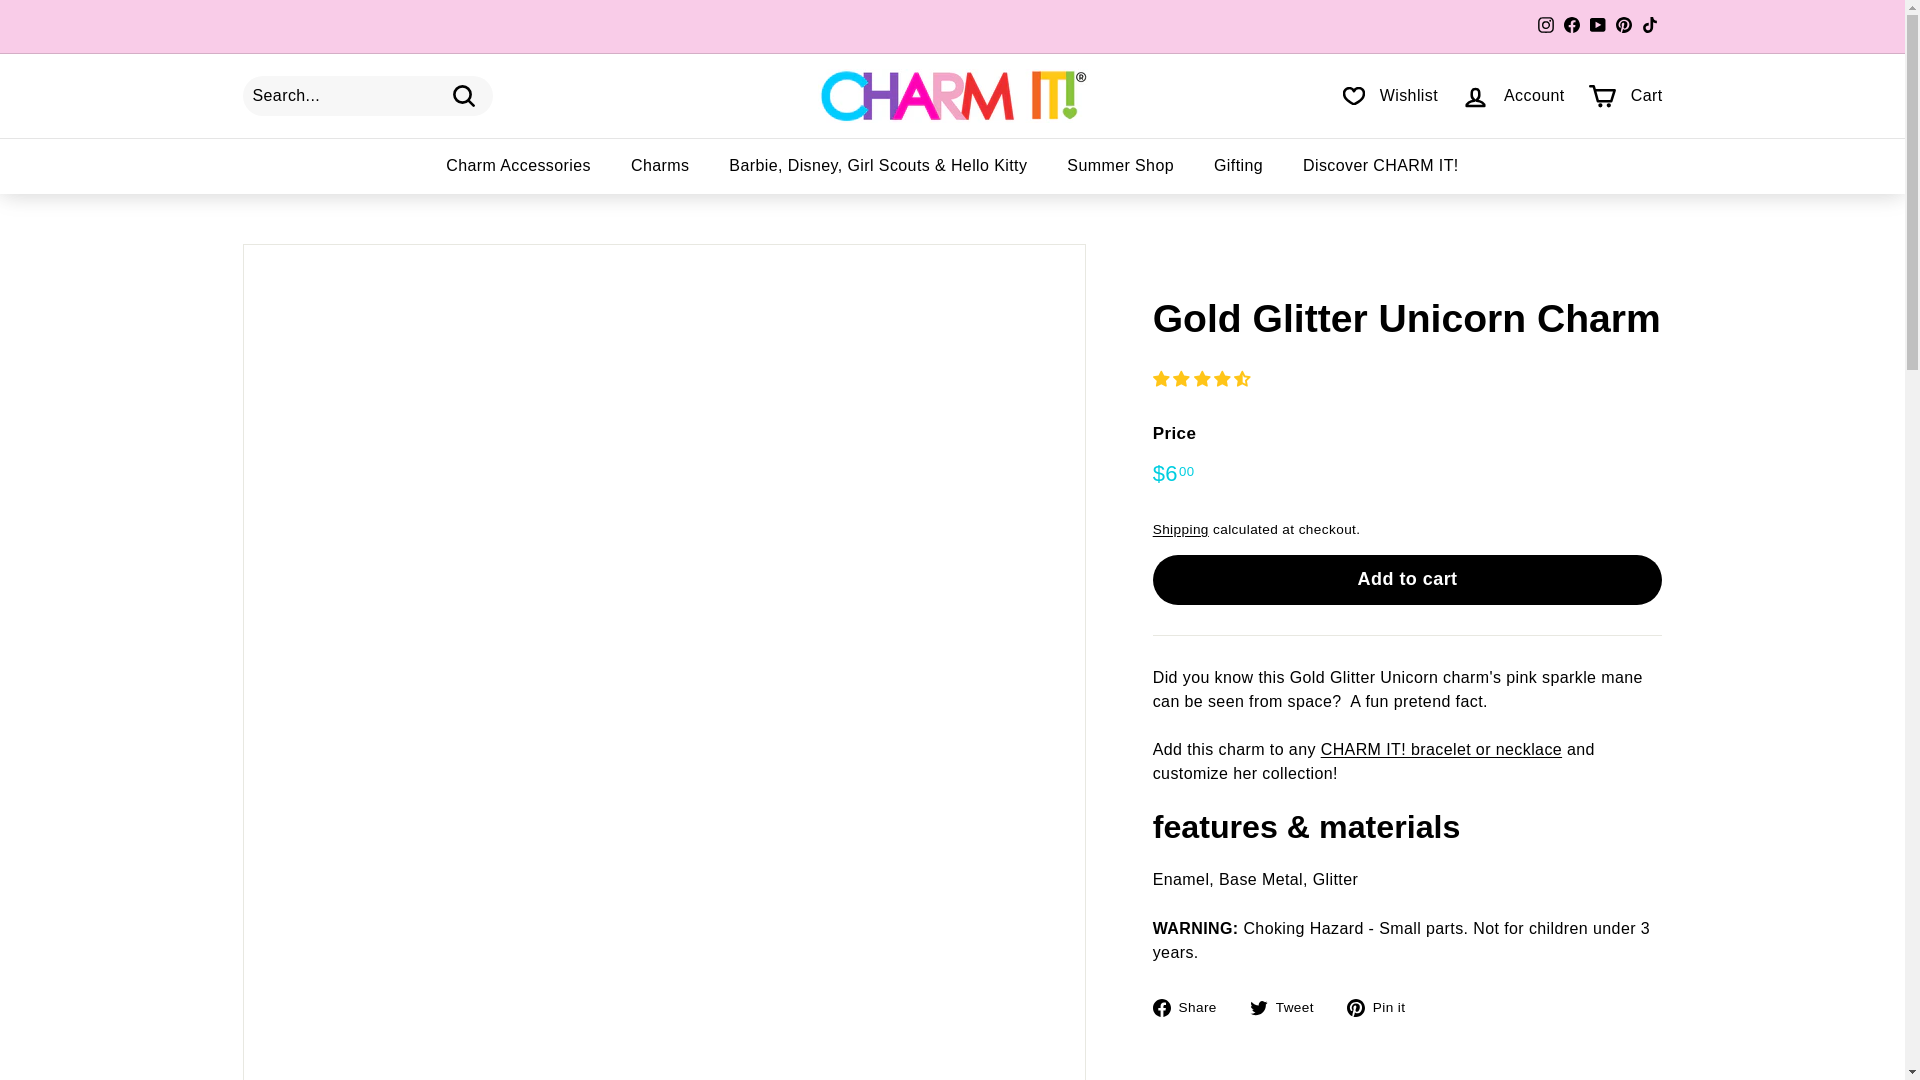  I want to click on CHARM IT! on Pinterest, so click(1622, 26).